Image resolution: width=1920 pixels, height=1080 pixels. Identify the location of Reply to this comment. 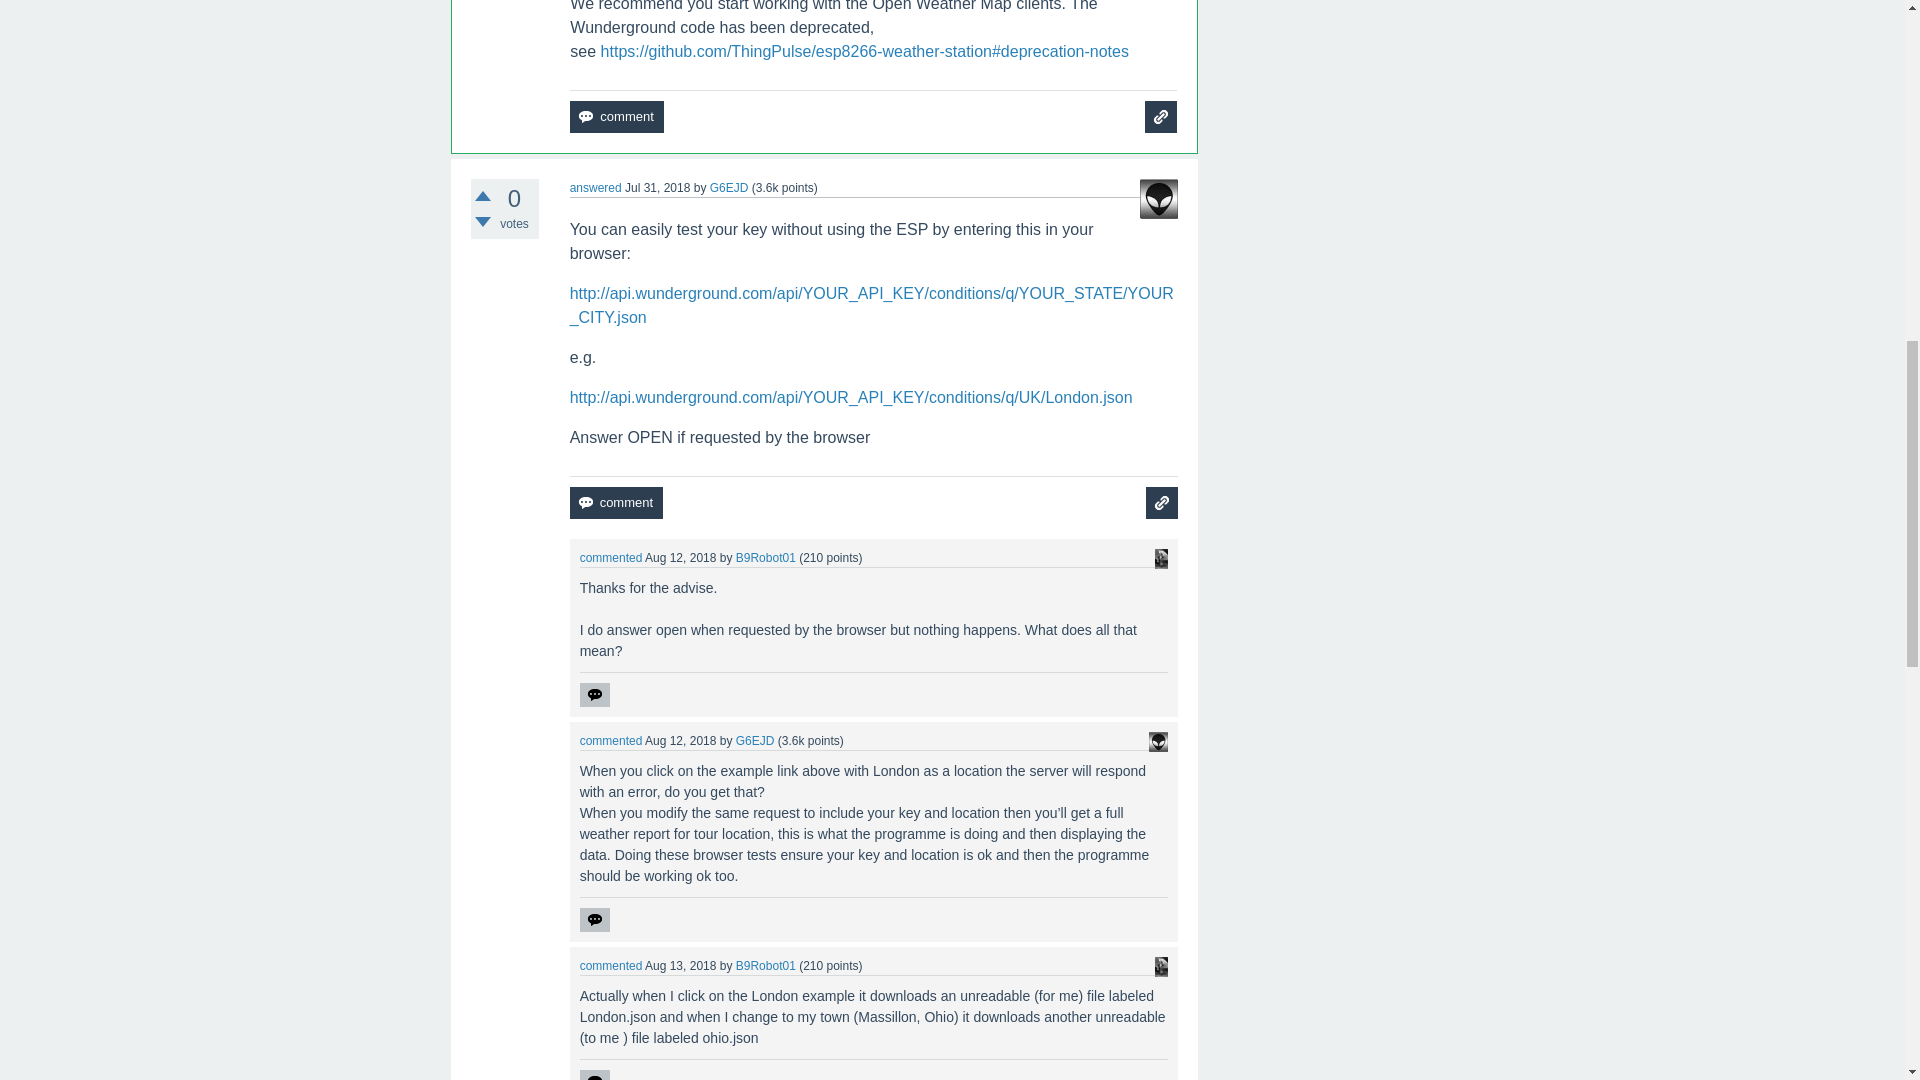
(594, 694).